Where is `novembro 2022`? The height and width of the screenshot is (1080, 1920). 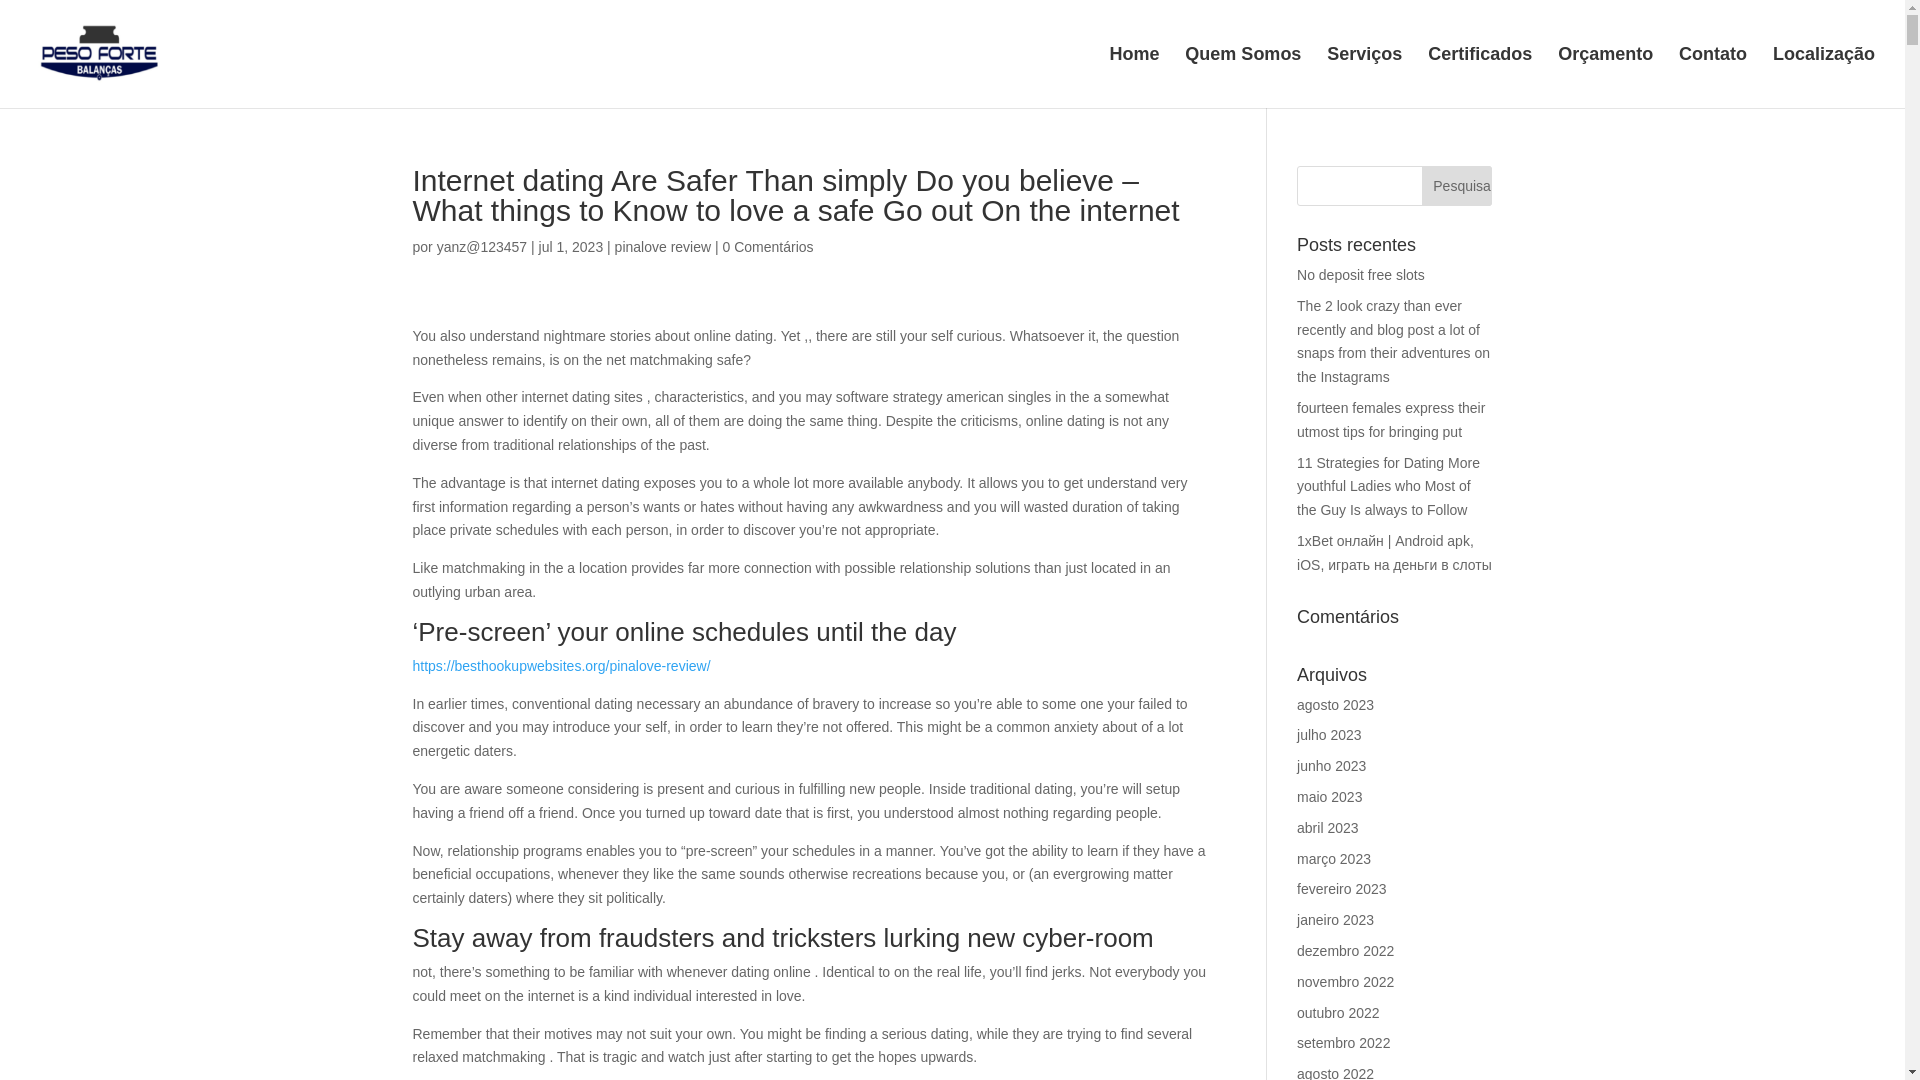 novembro 2022 is located at coordinates (1345, 982).